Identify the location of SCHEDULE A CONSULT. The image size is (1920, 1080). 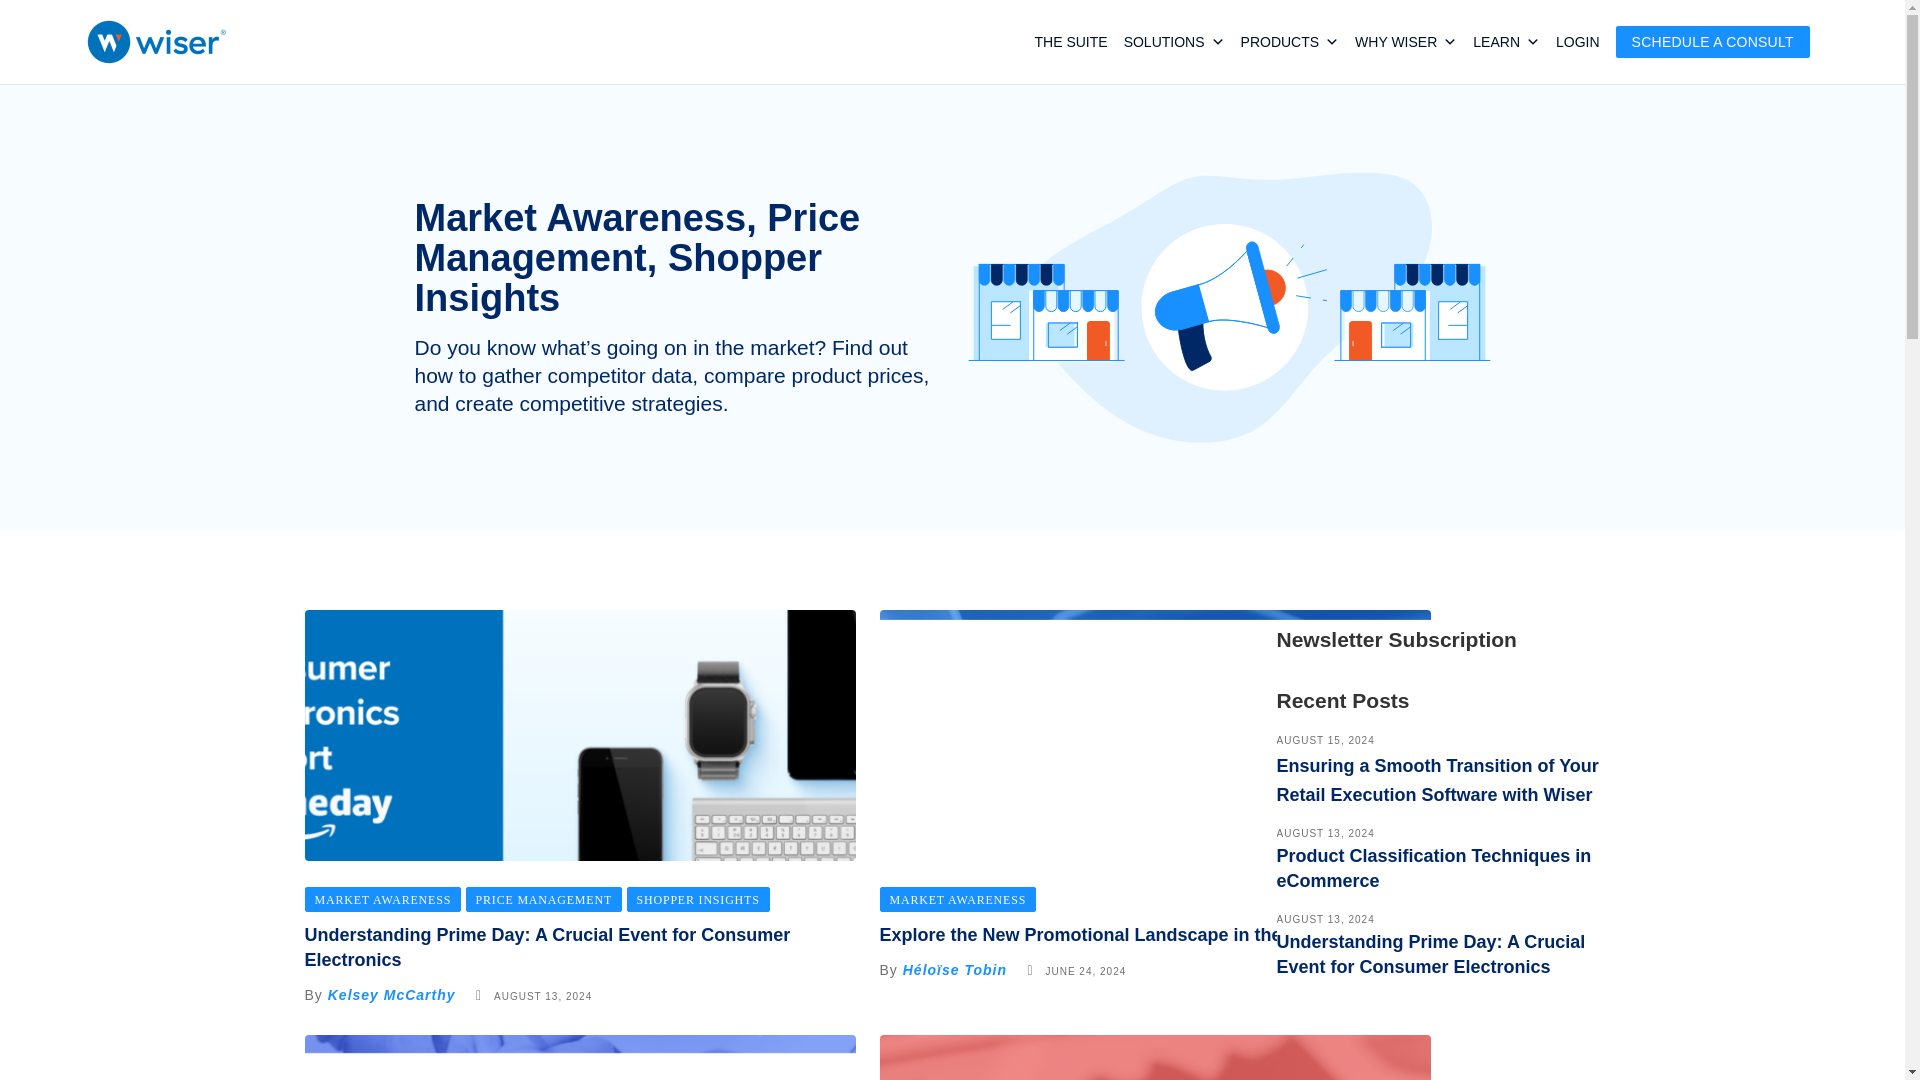
(1713, 42).